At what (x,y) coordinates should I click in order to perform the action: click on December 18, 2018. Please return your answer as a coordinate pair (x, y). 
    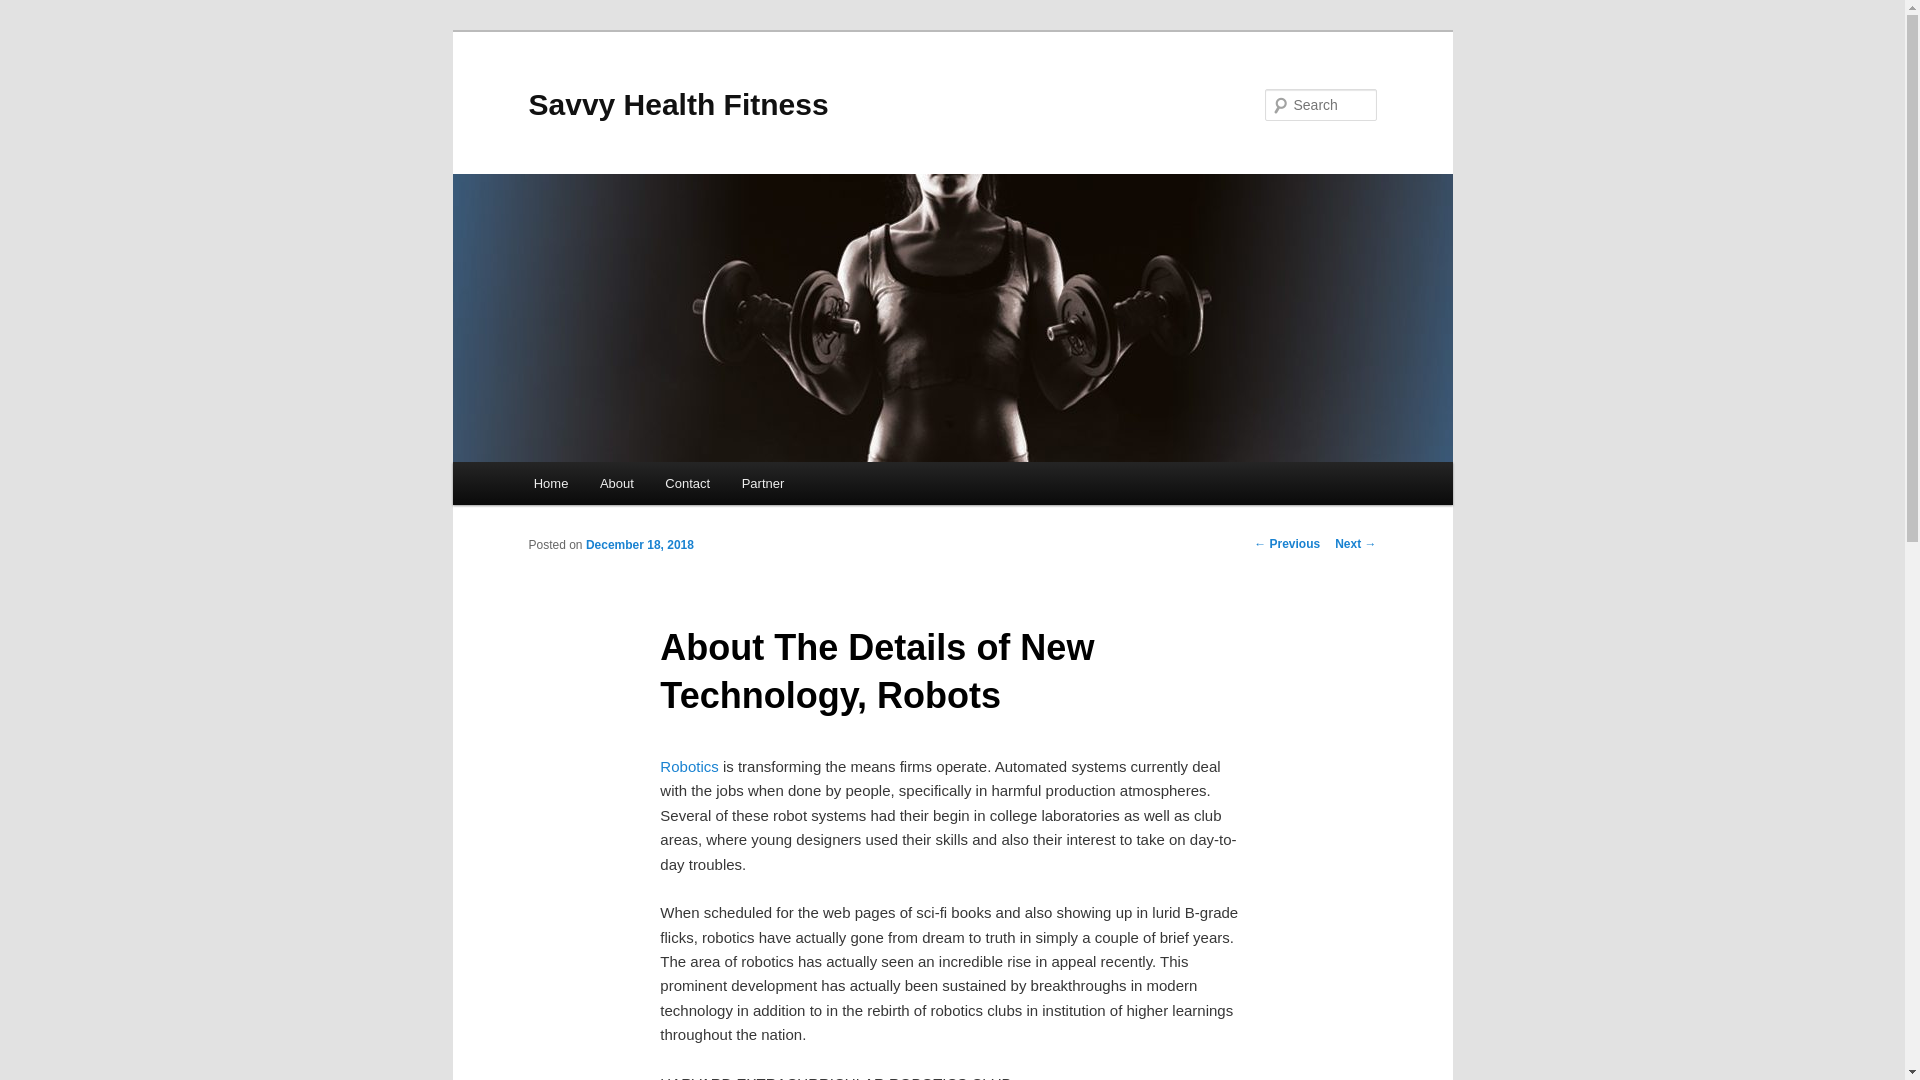
    Looking at the image, I should click on (639, 544).